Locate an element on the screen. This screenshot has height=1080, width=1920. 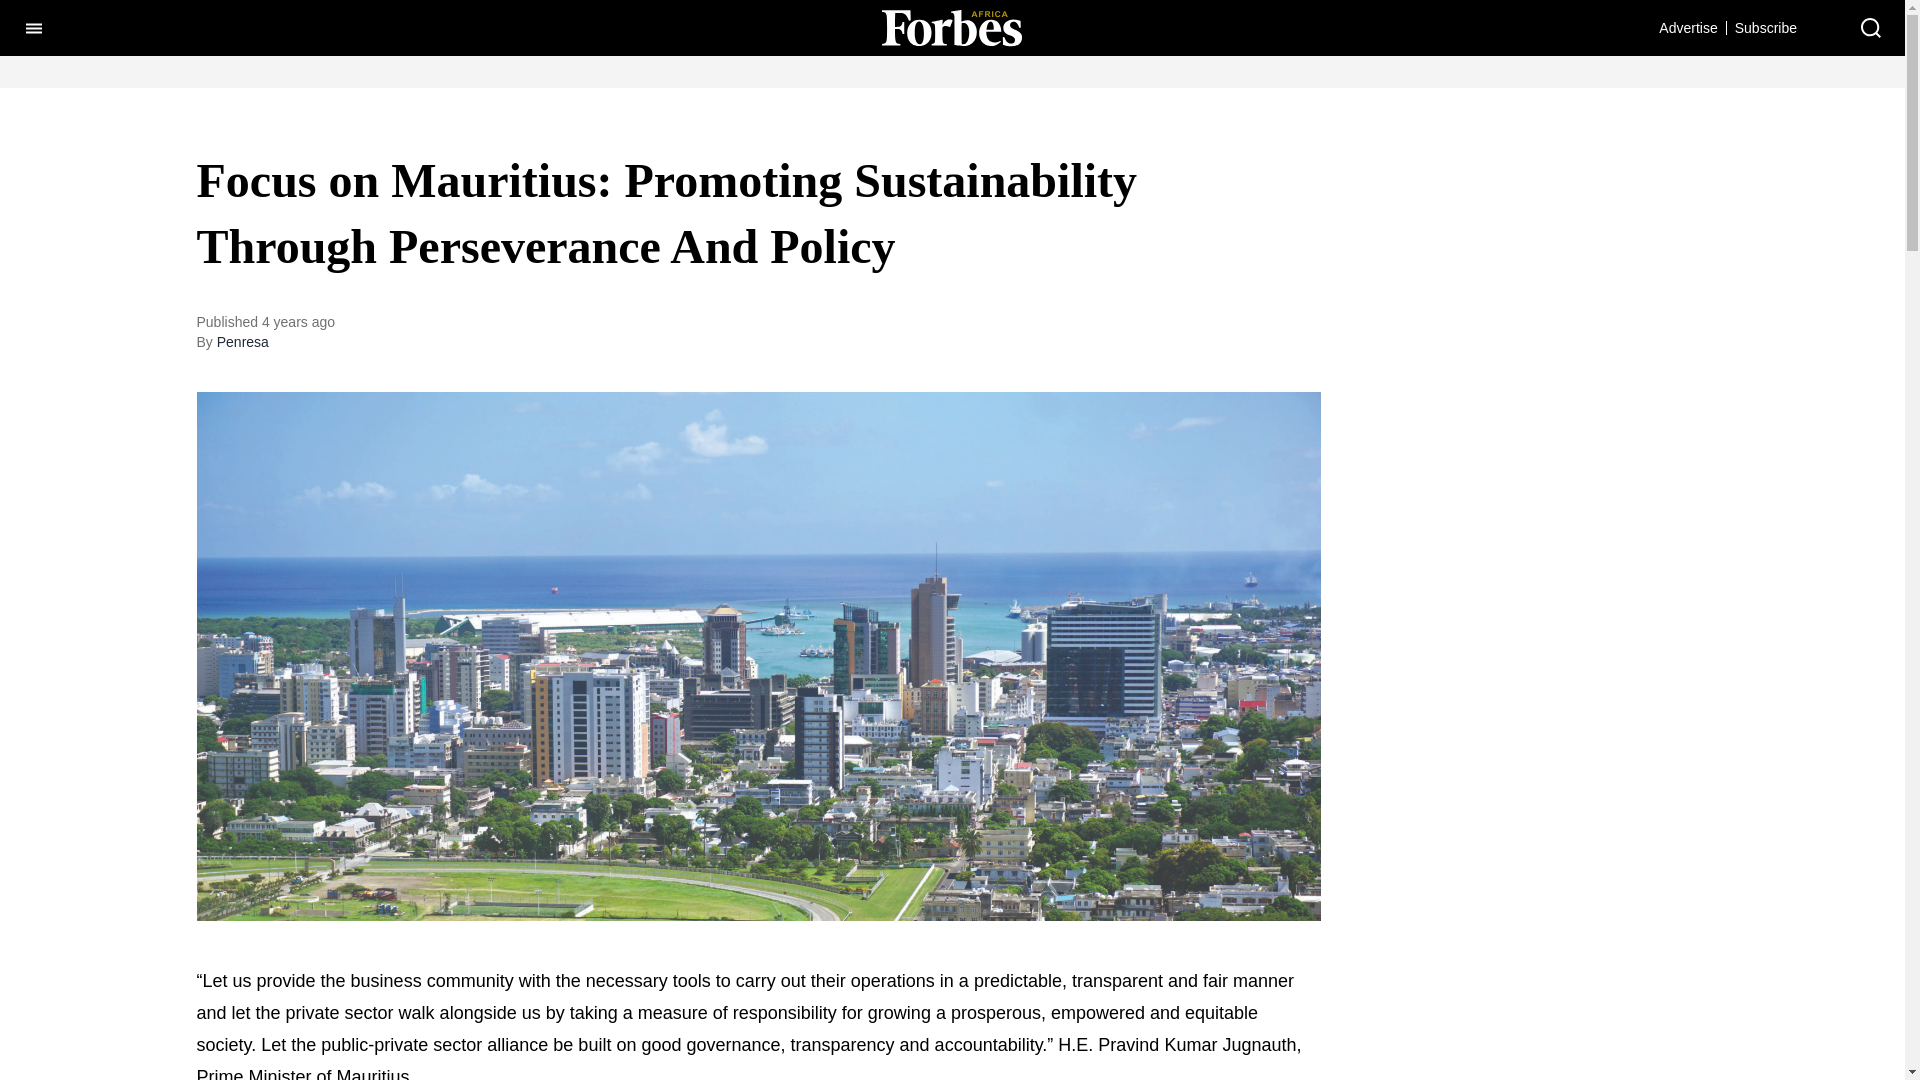
Forbes Africa is located at coordinates (951, 27).